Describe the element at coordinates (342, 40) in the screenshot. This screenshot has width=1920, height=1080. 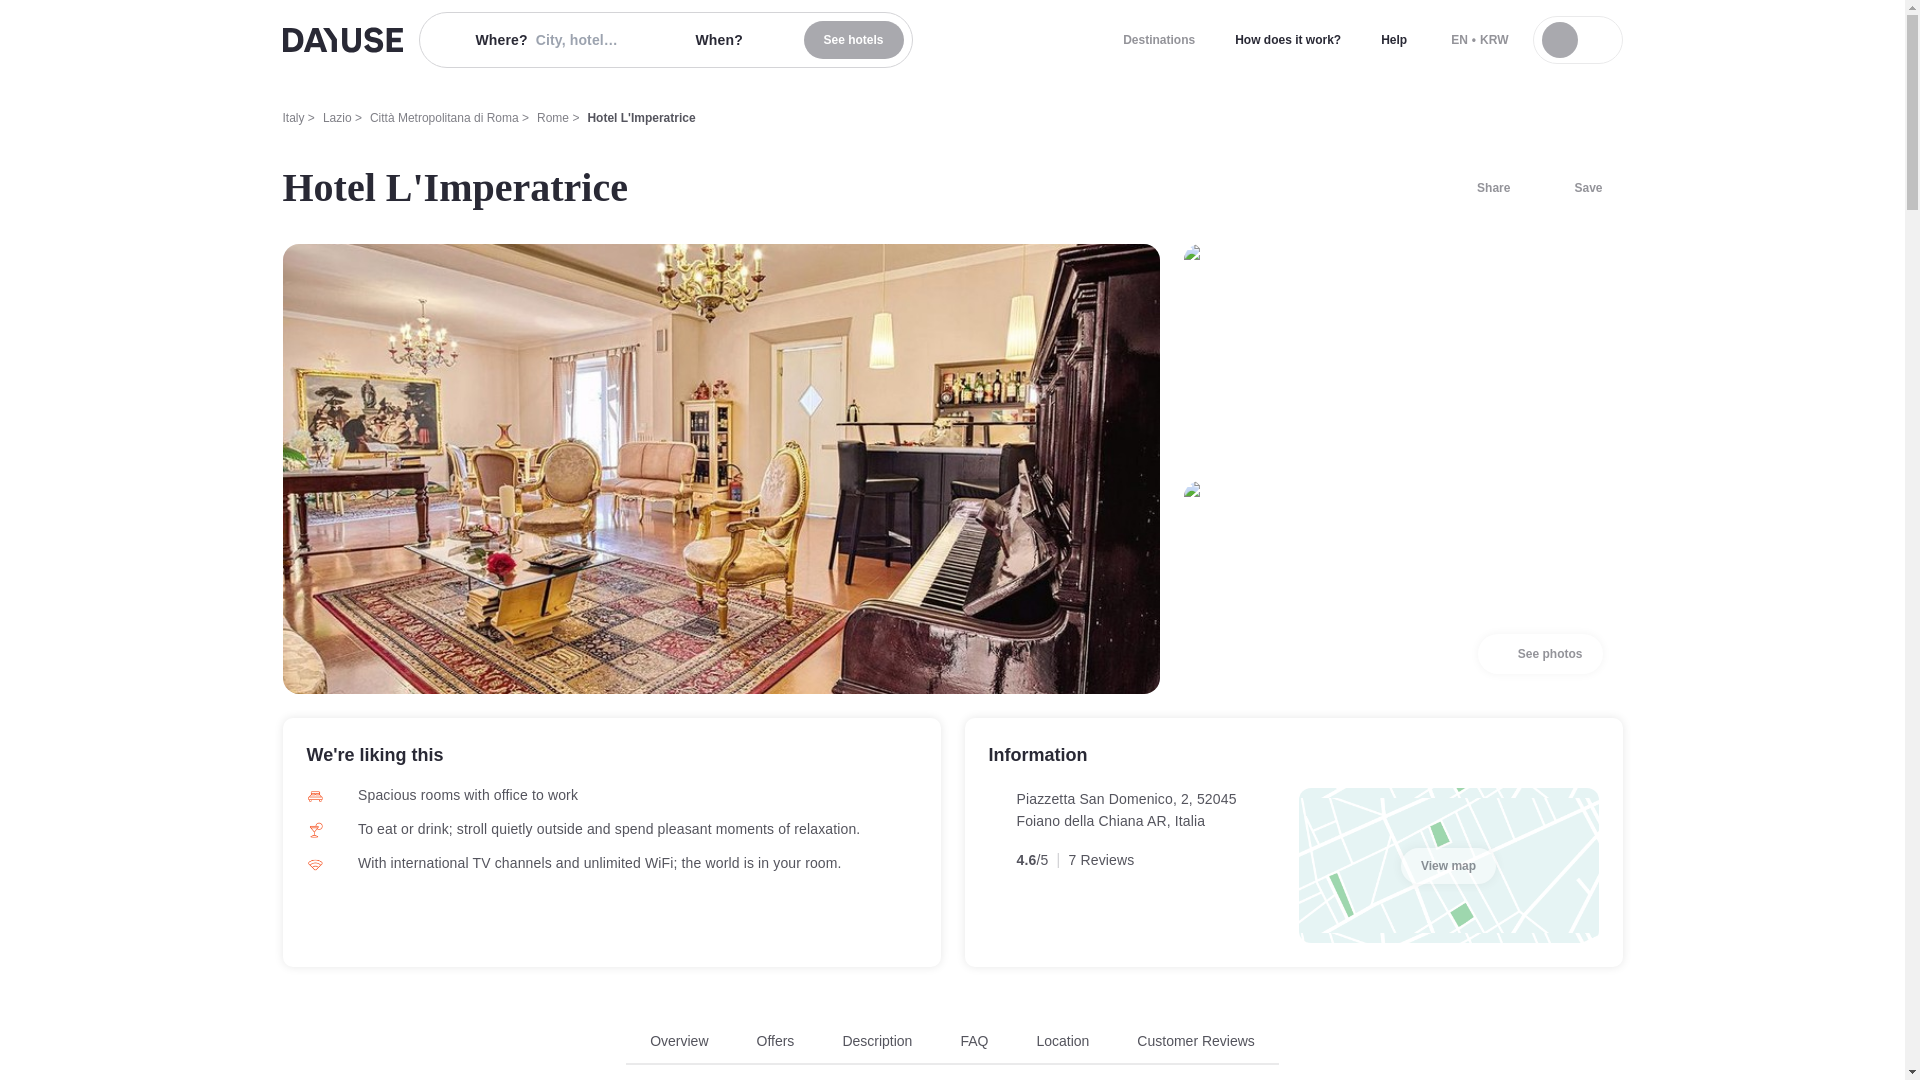
I see `Dayuse` at that location.